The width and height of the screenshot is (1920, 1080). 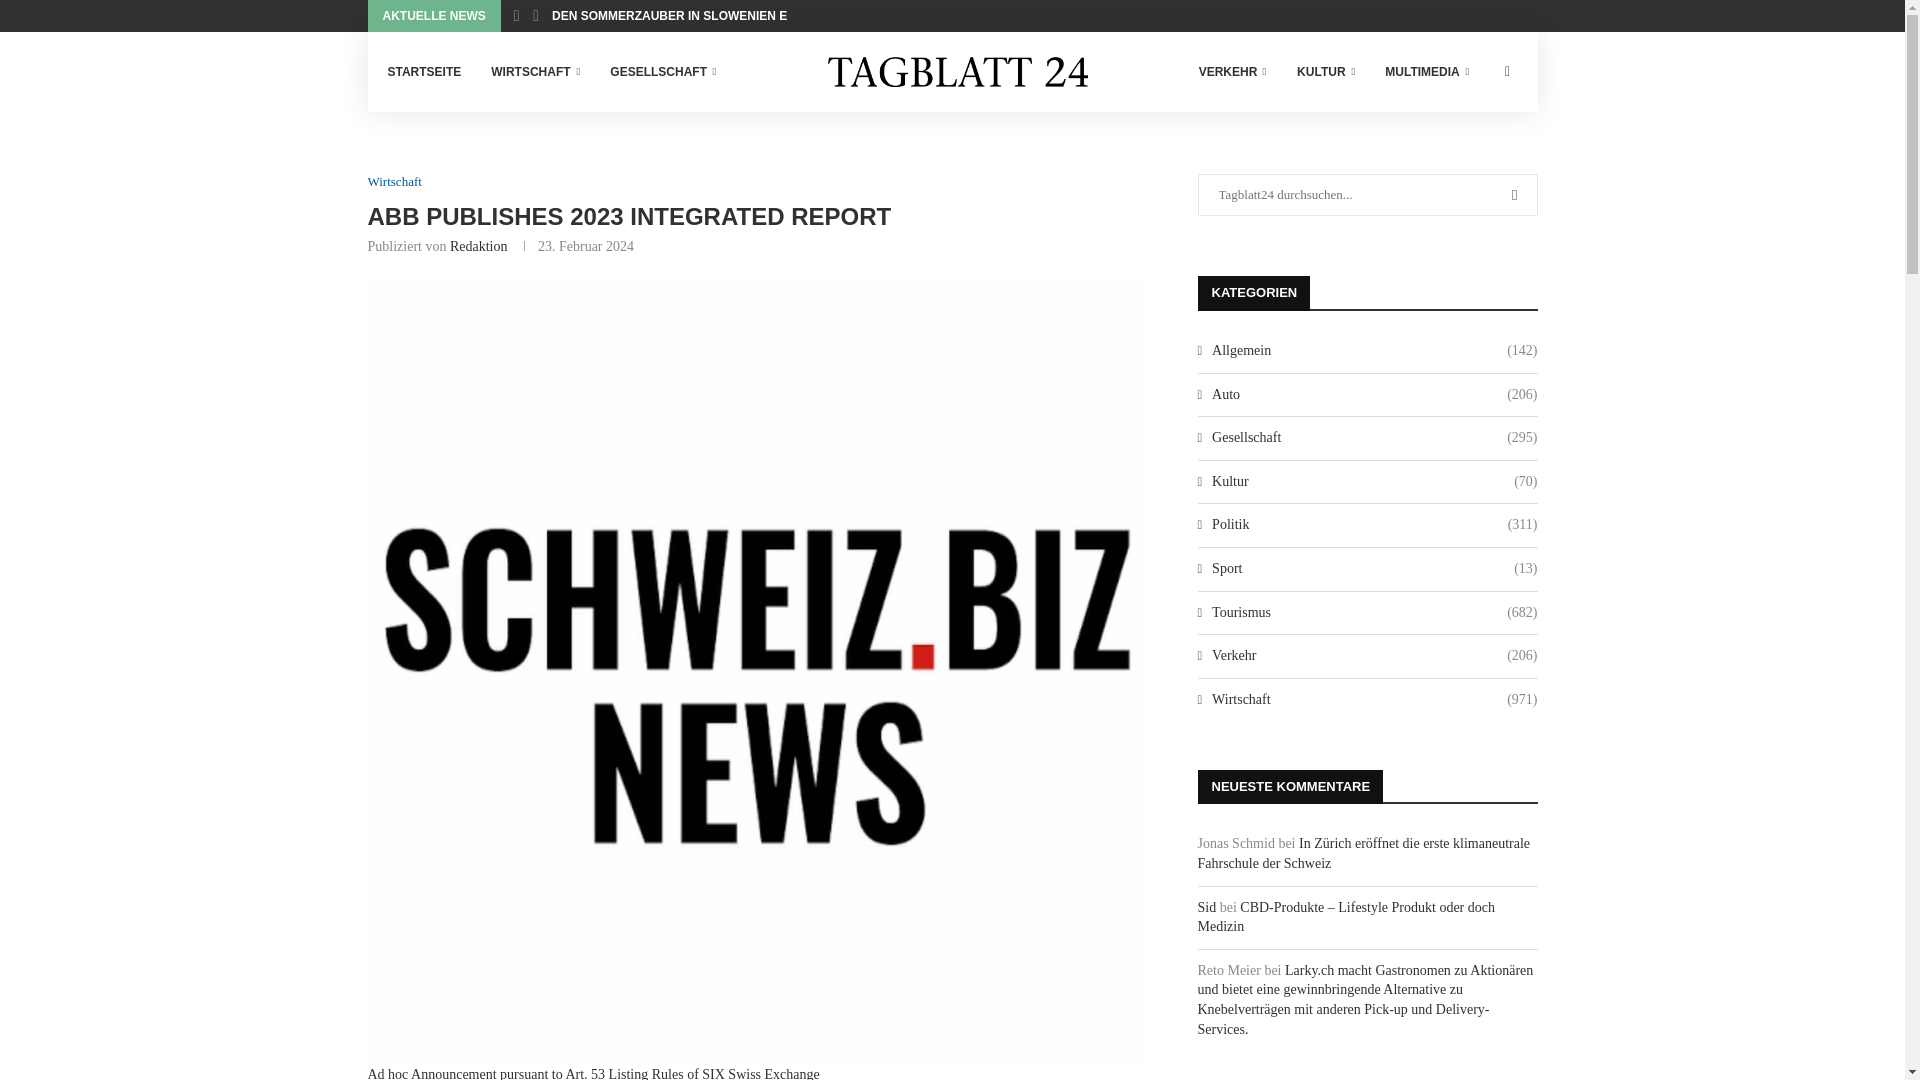 I want to click on STARTSEITE, so click(x=424, y=72).